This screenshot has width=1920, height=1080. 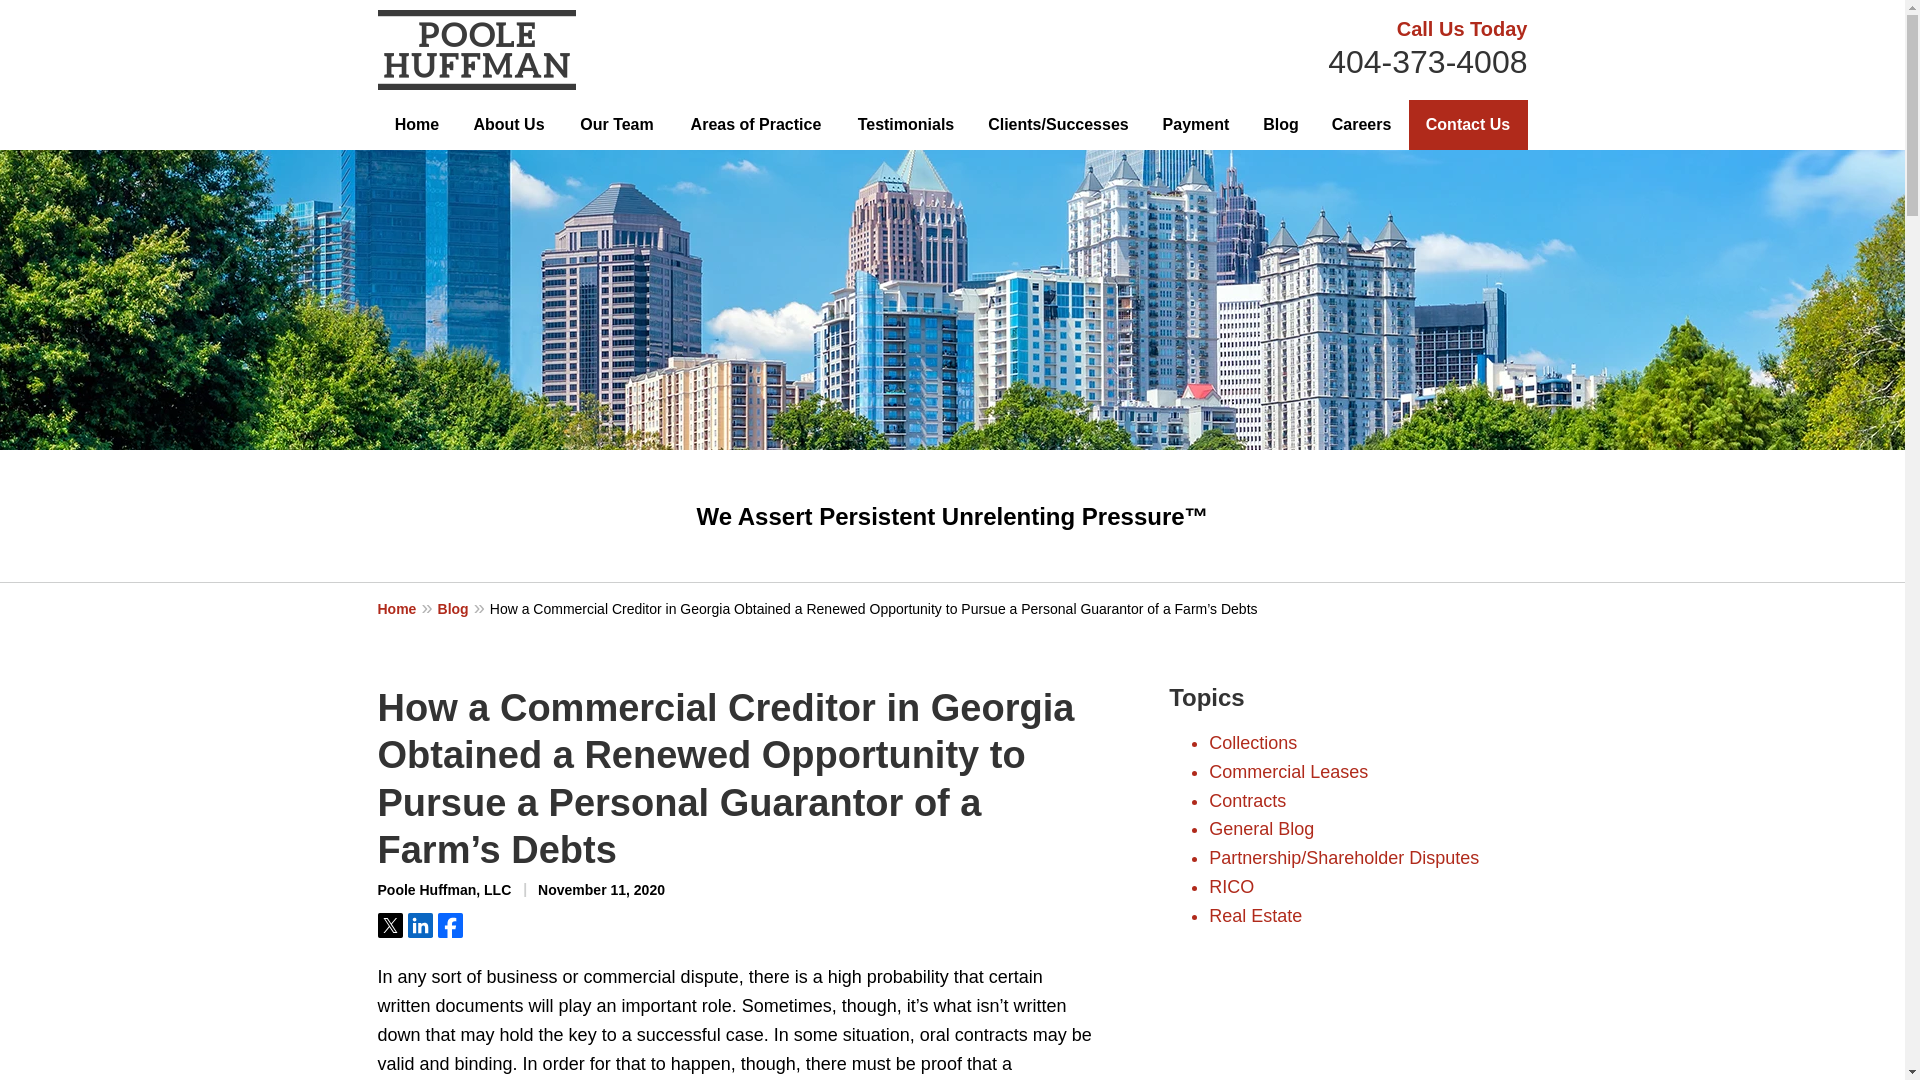 I want to click on Blog, so click(x=463, y=608).